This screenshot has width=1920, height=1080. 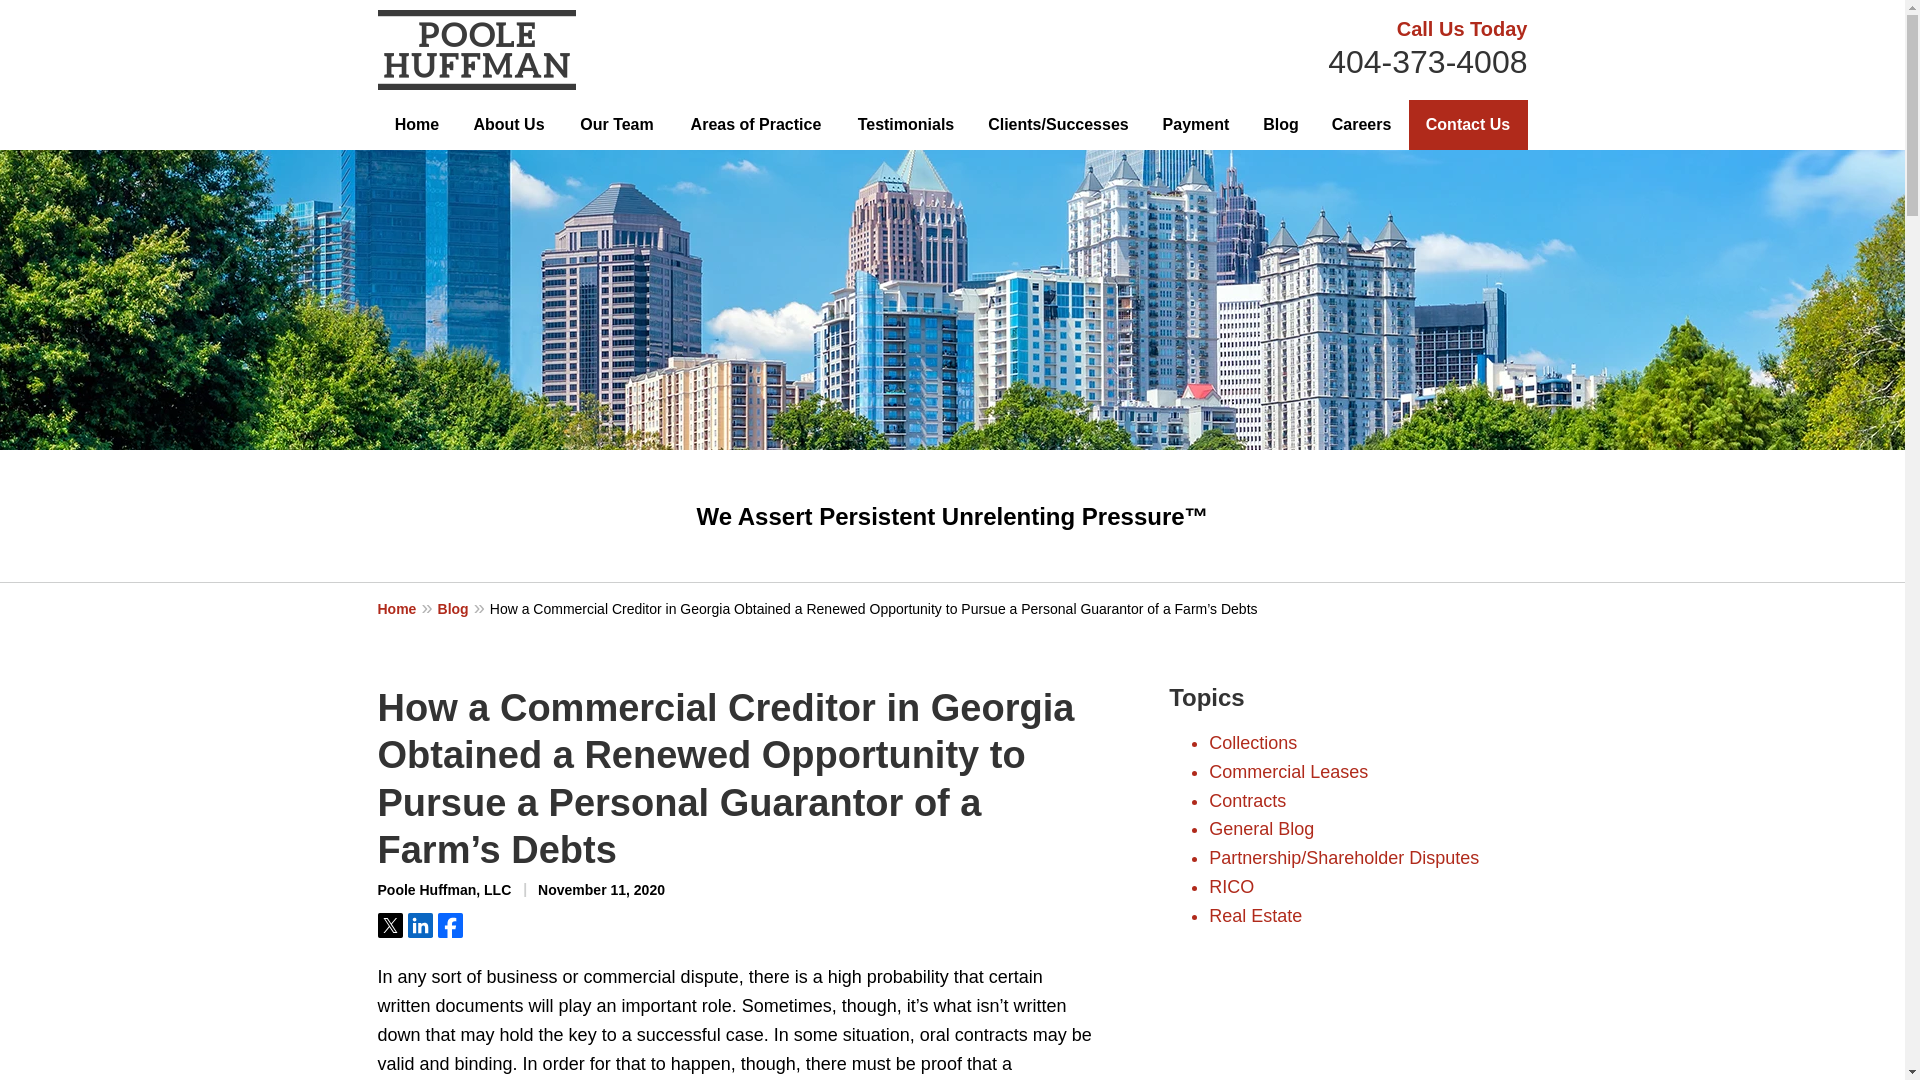 I want to click on Blog, so click(x=463, y=608).